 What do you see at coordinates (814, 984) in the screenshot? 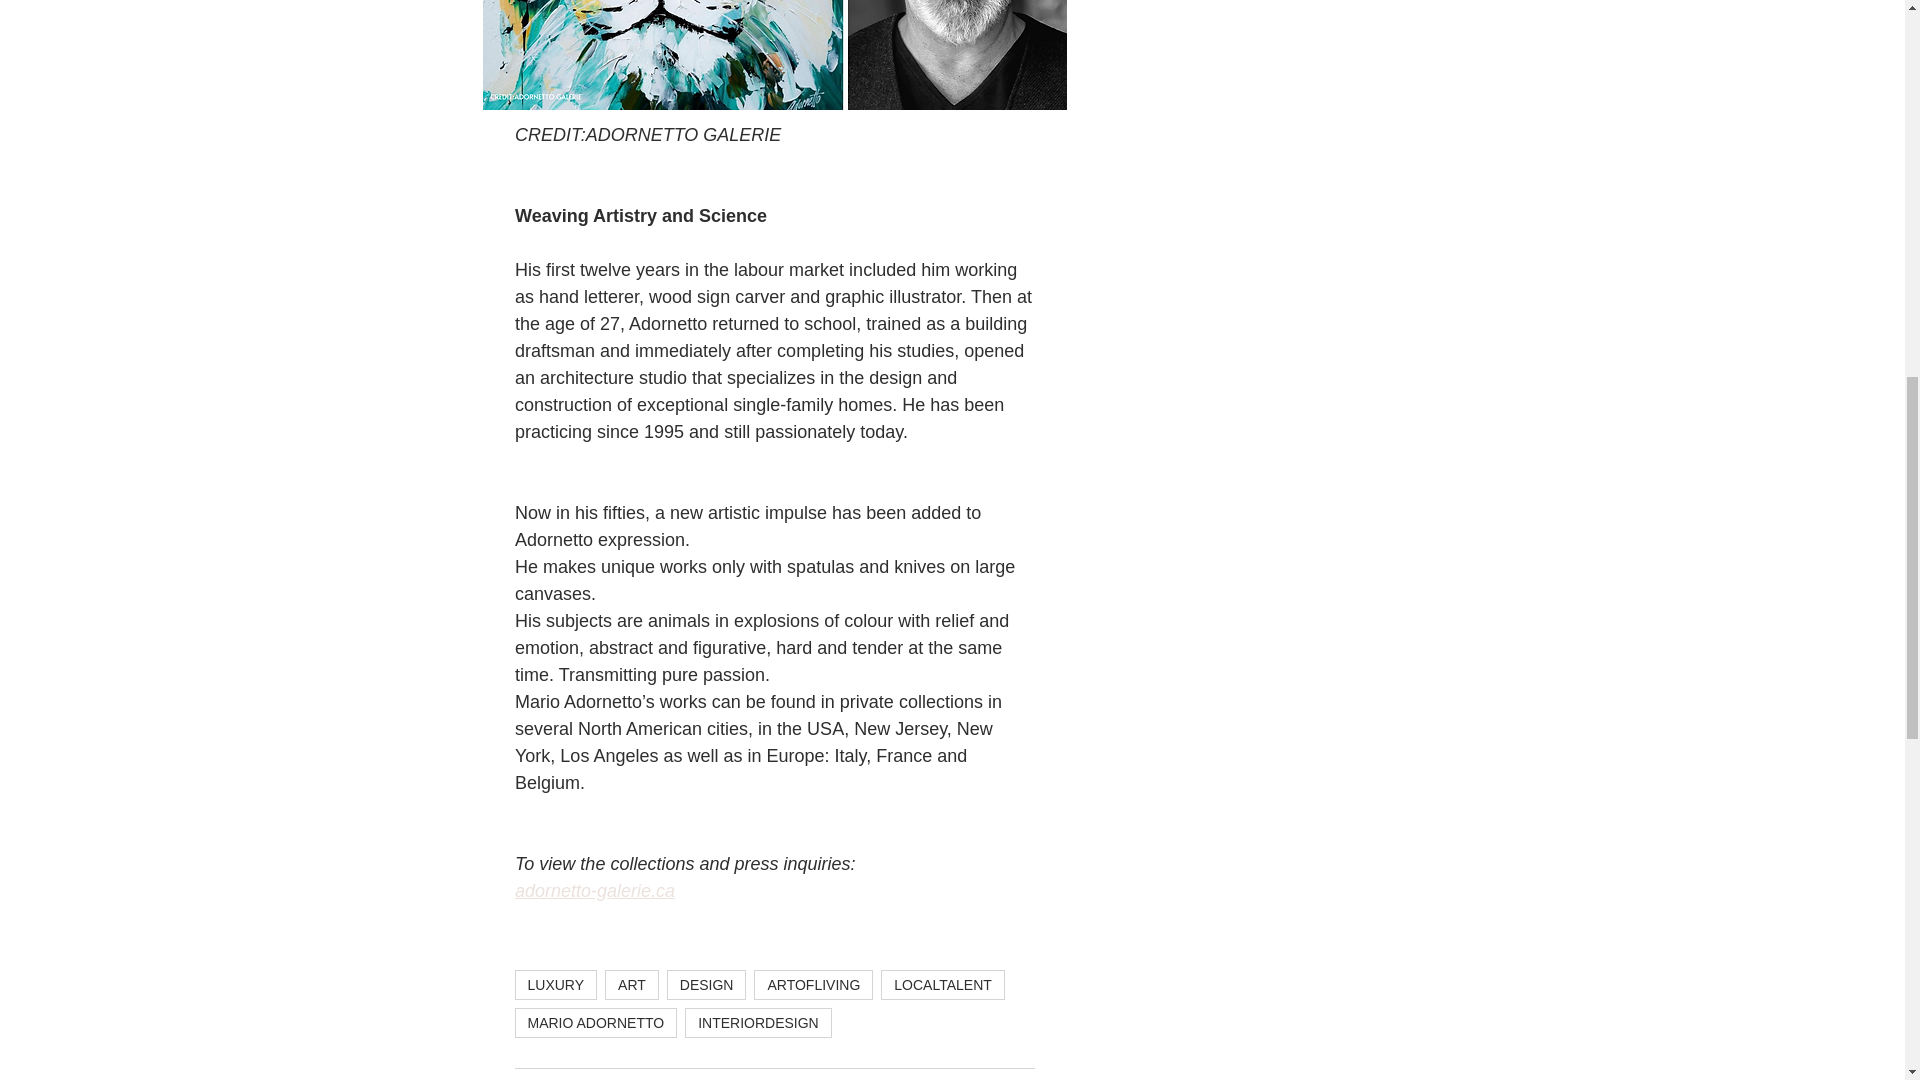
I see `ARTOFLIVING` at bounding box center [814, 984].